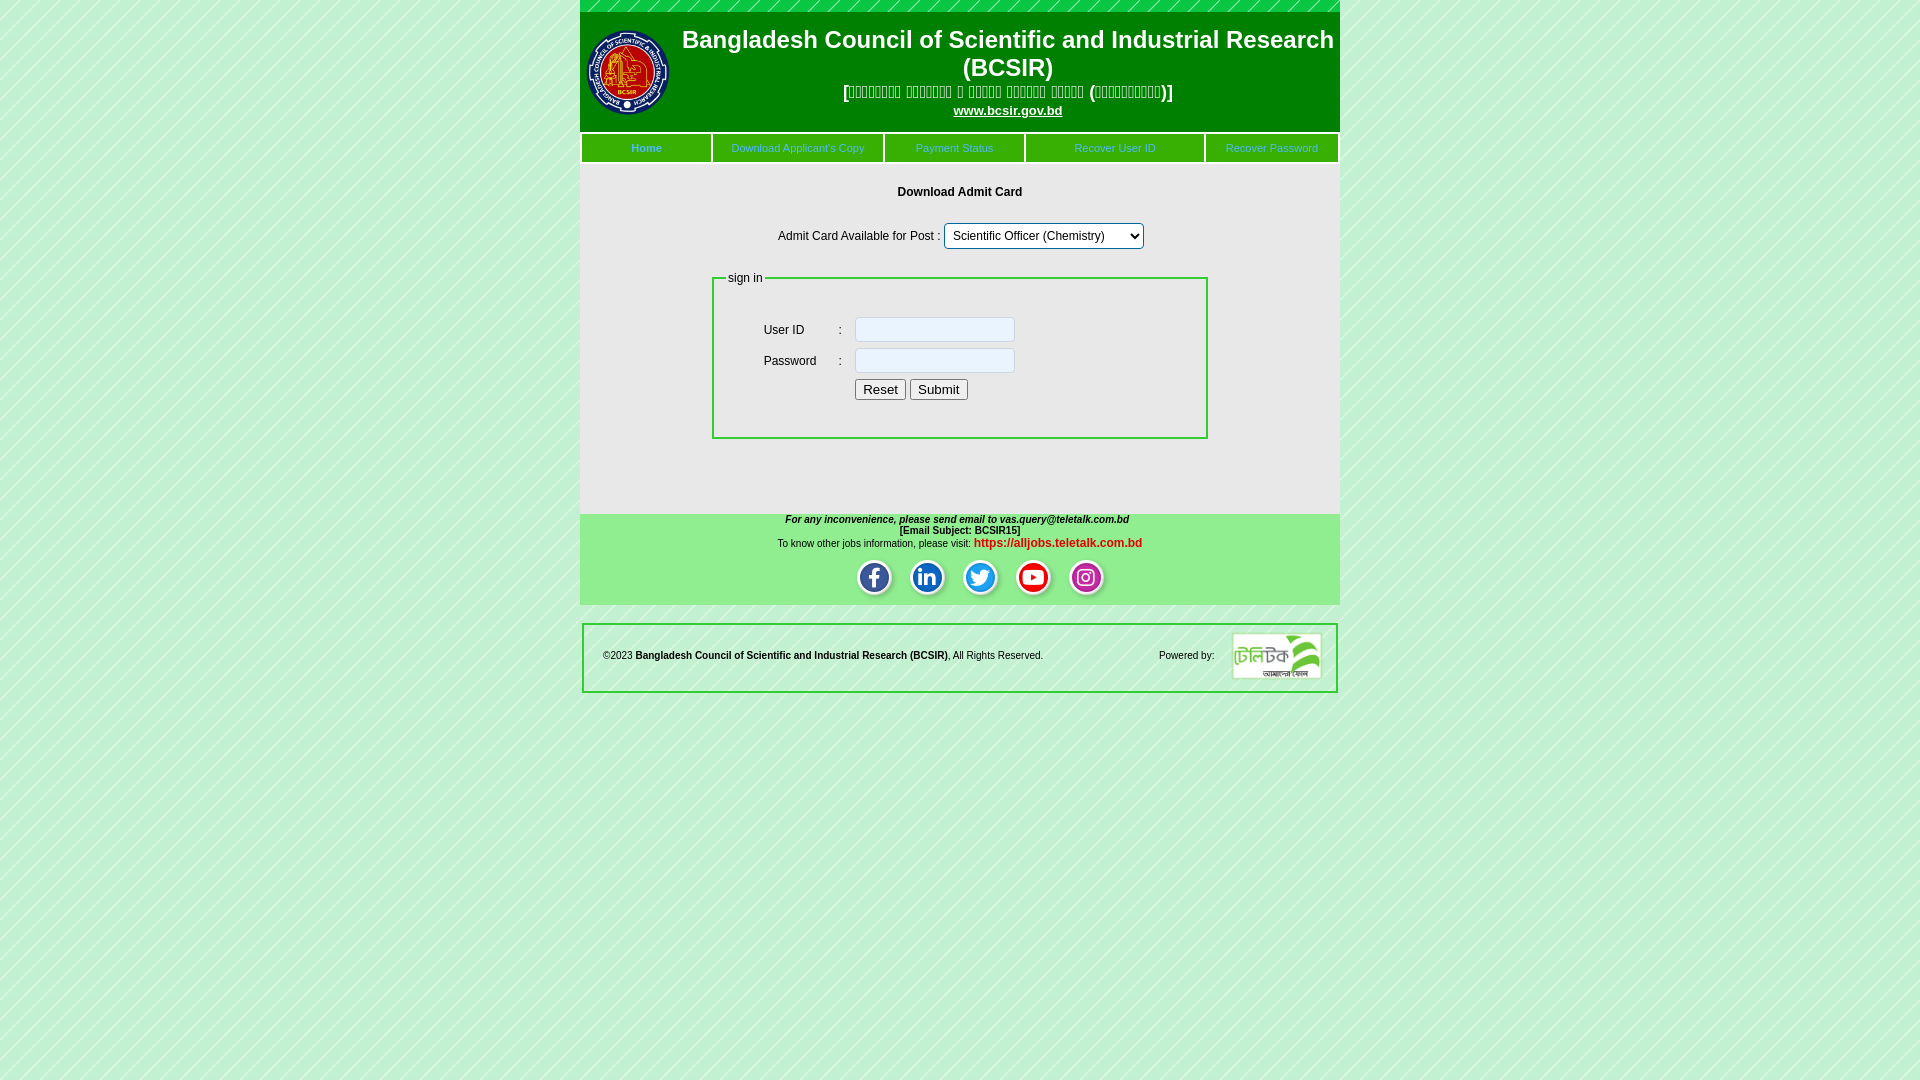 The height and width of the screenshot is (1080, 1920). I want to click on Recover User ID, so click(1114, 148).